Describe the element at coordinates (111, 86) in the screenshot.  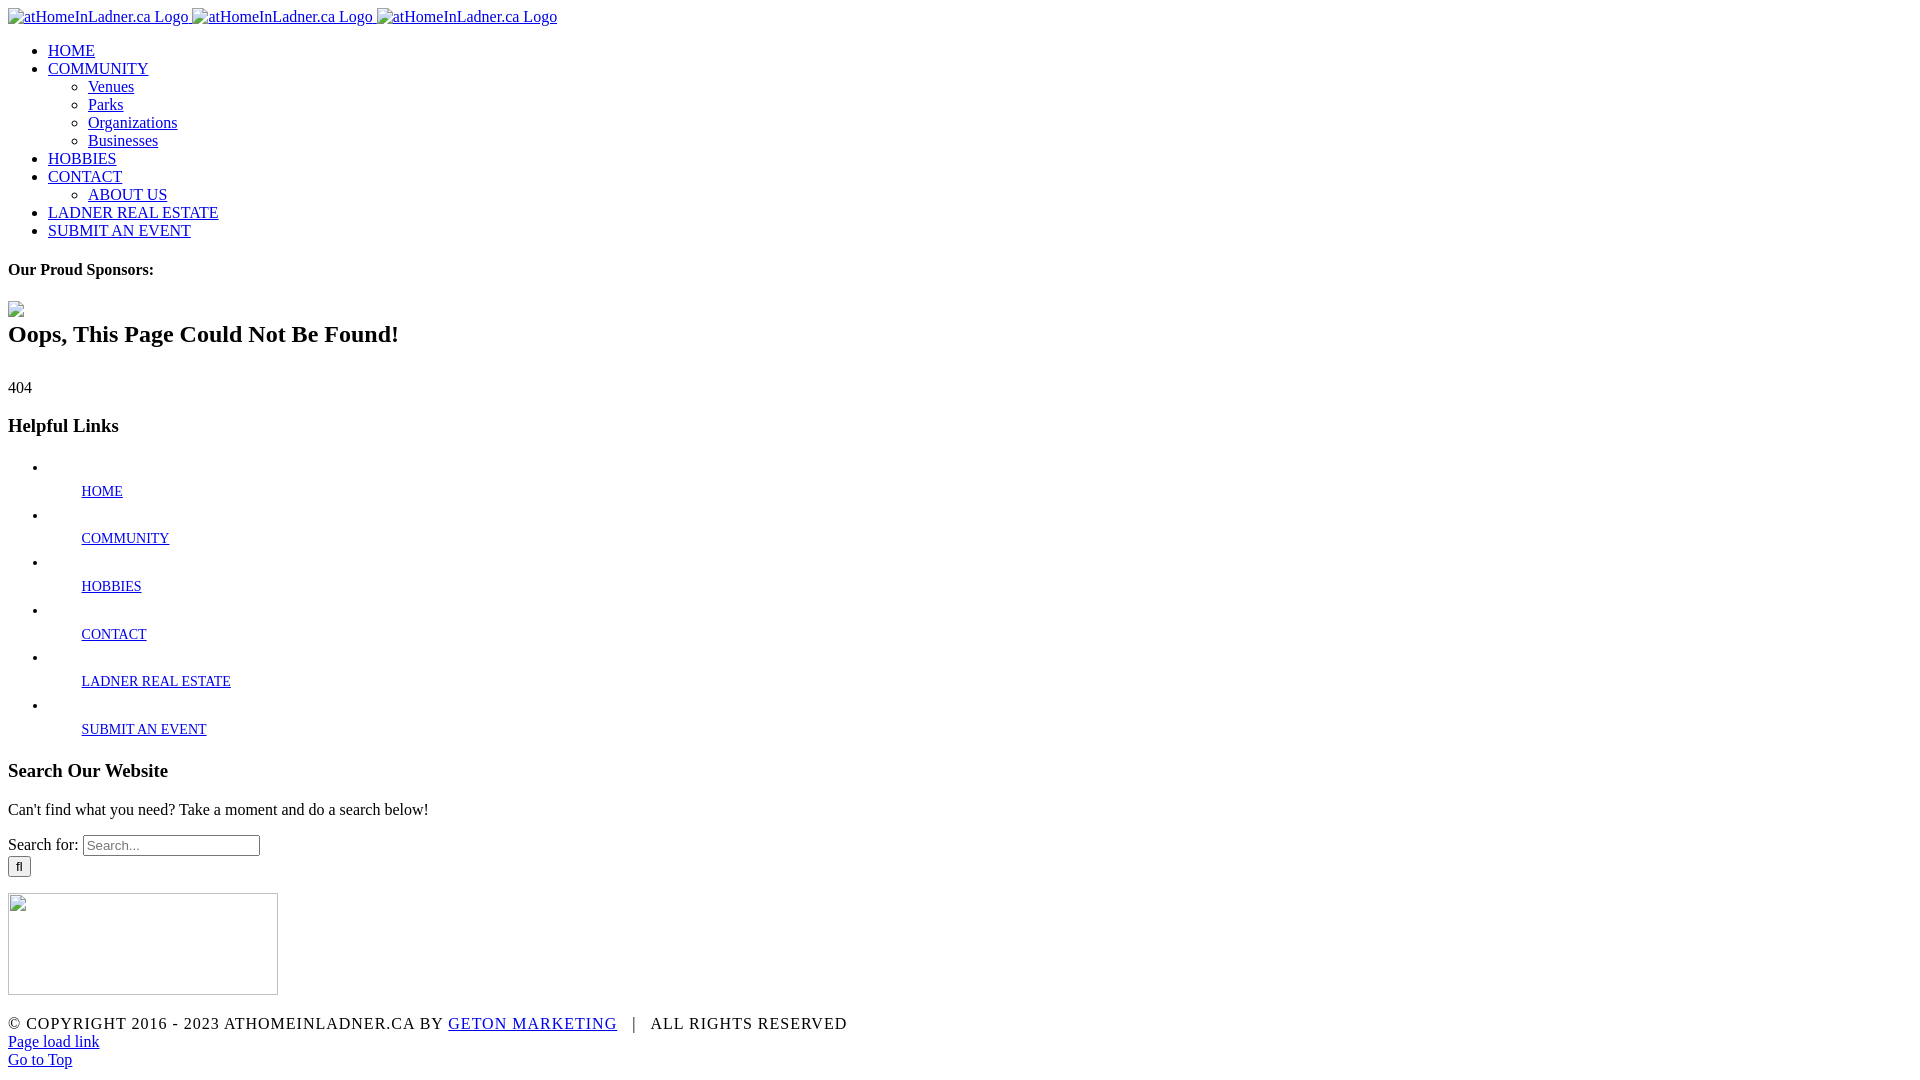
I see `Venues` at that location.